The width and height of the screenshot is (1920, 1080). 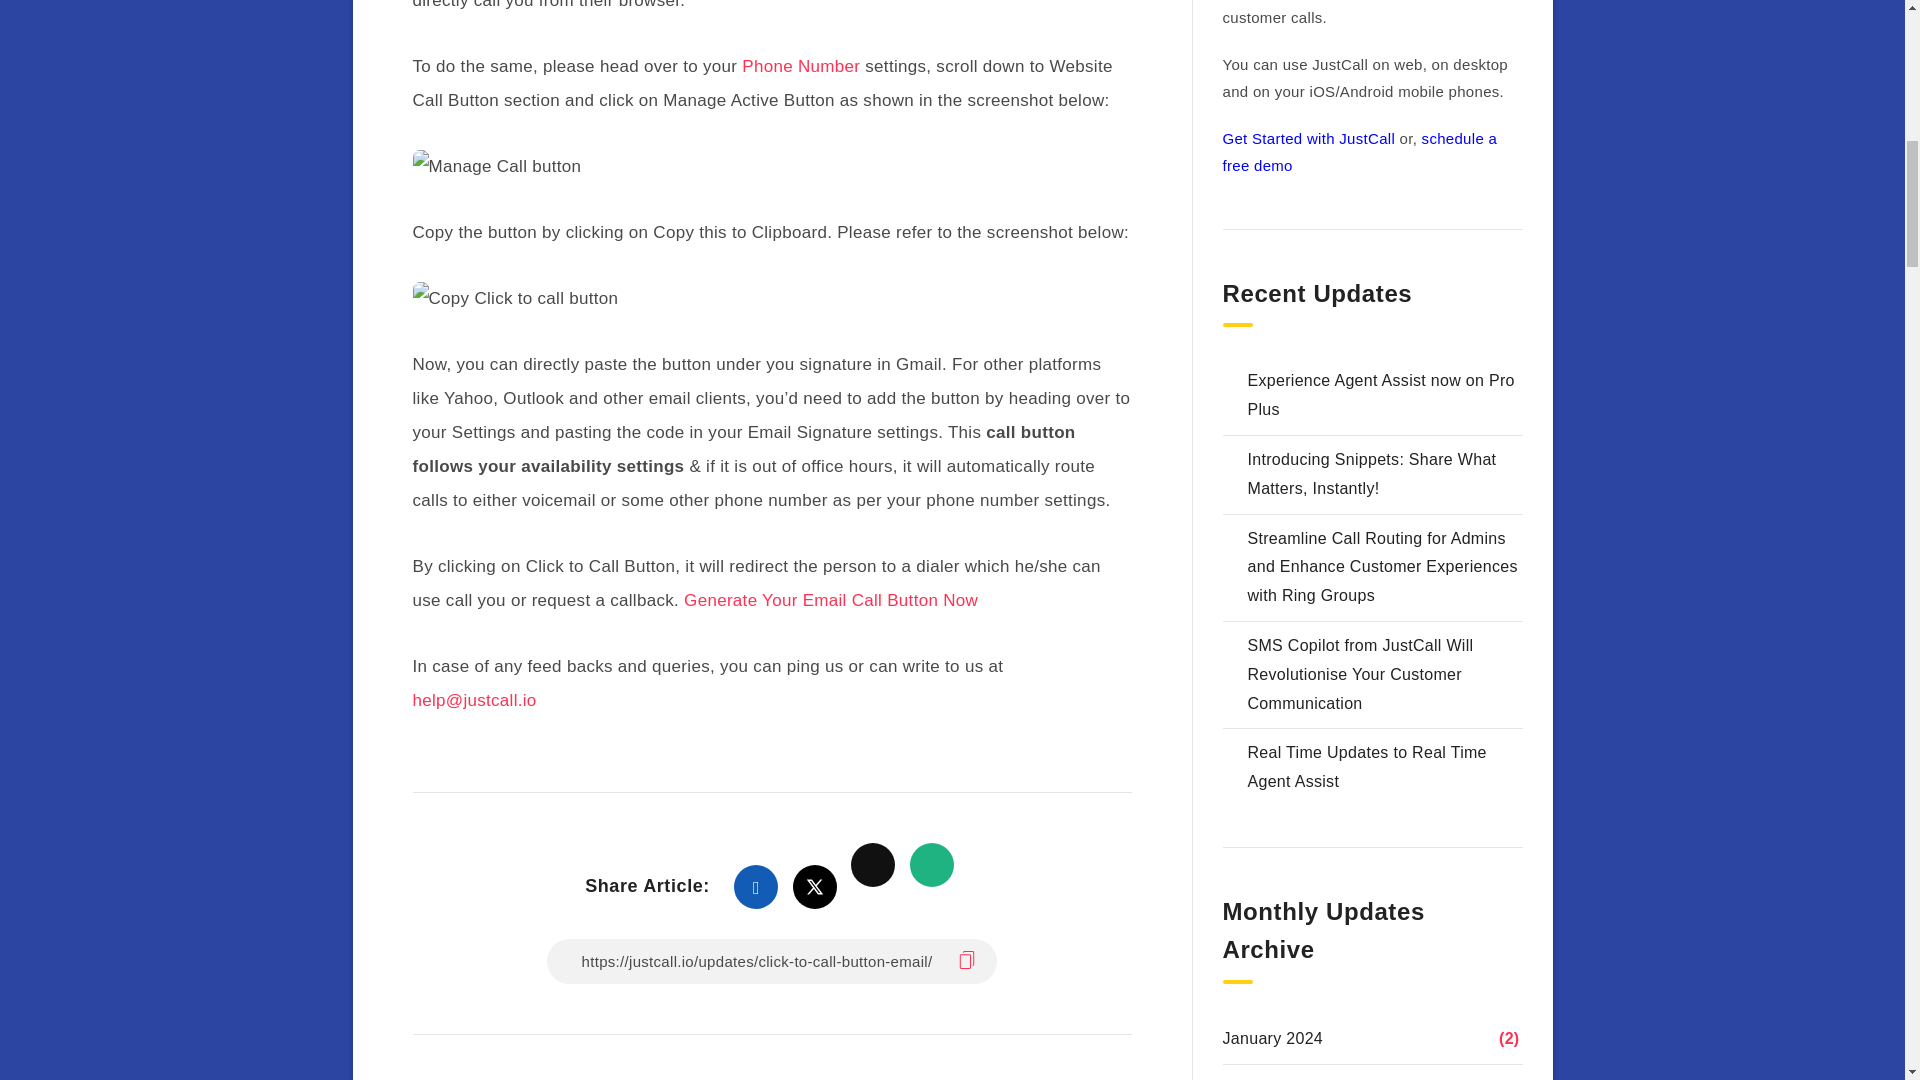 I want to click on Phone Number, so click(x=800, y=66).